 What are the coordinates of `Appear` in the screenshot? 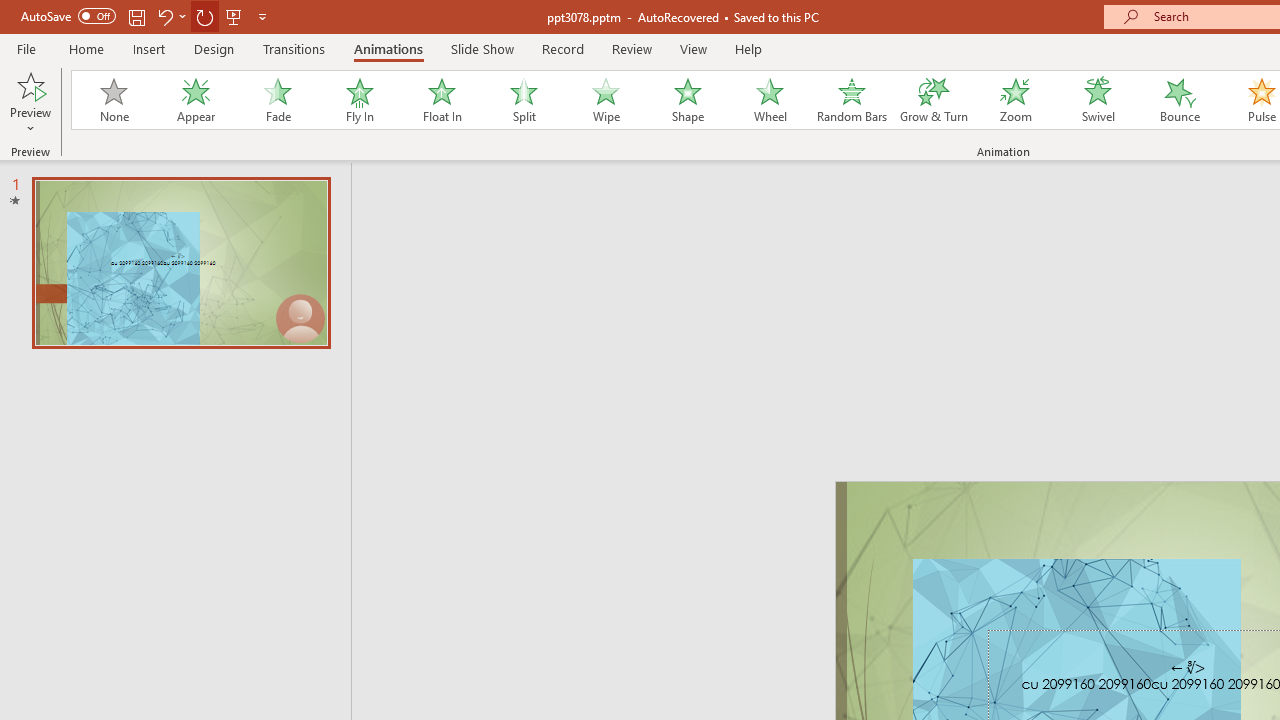 It's located at (195, 100).